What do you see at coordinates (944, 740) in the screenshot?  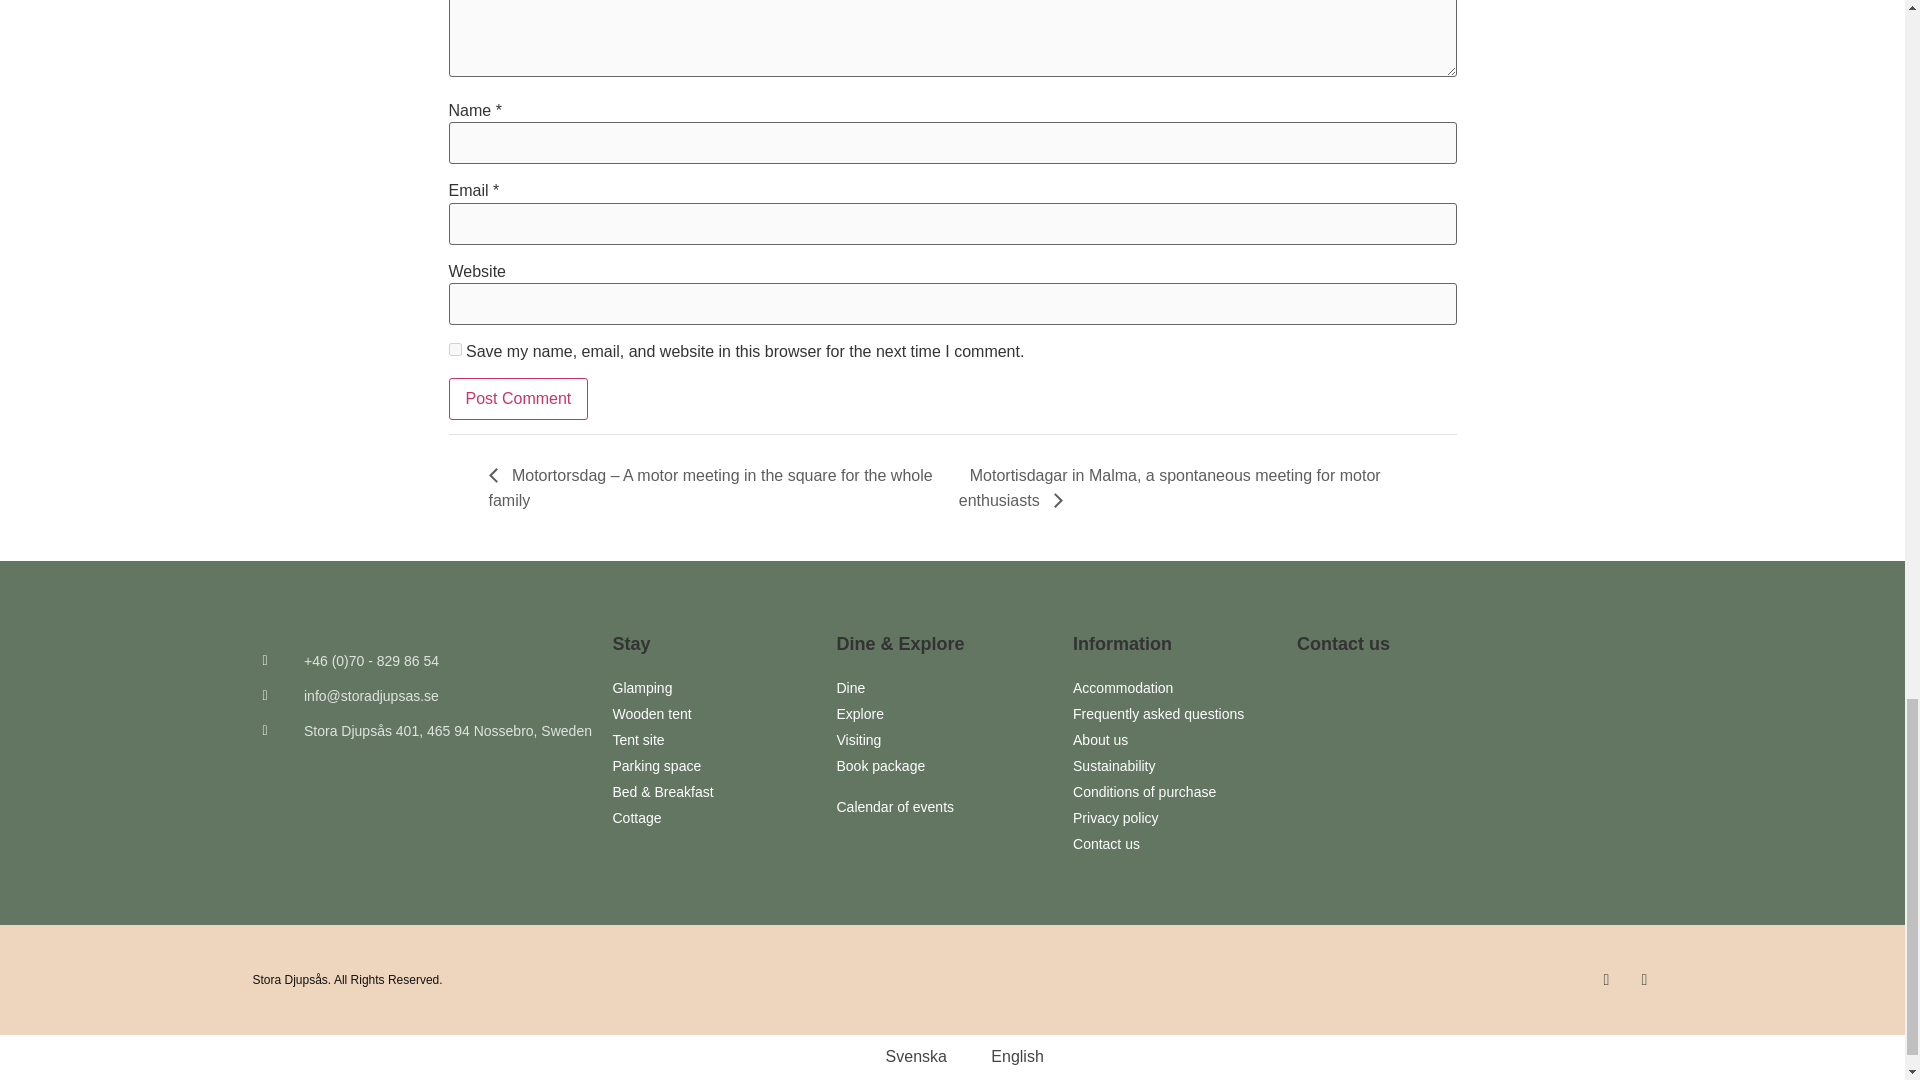 I see `Visiting` at bounding box center [944, 740].